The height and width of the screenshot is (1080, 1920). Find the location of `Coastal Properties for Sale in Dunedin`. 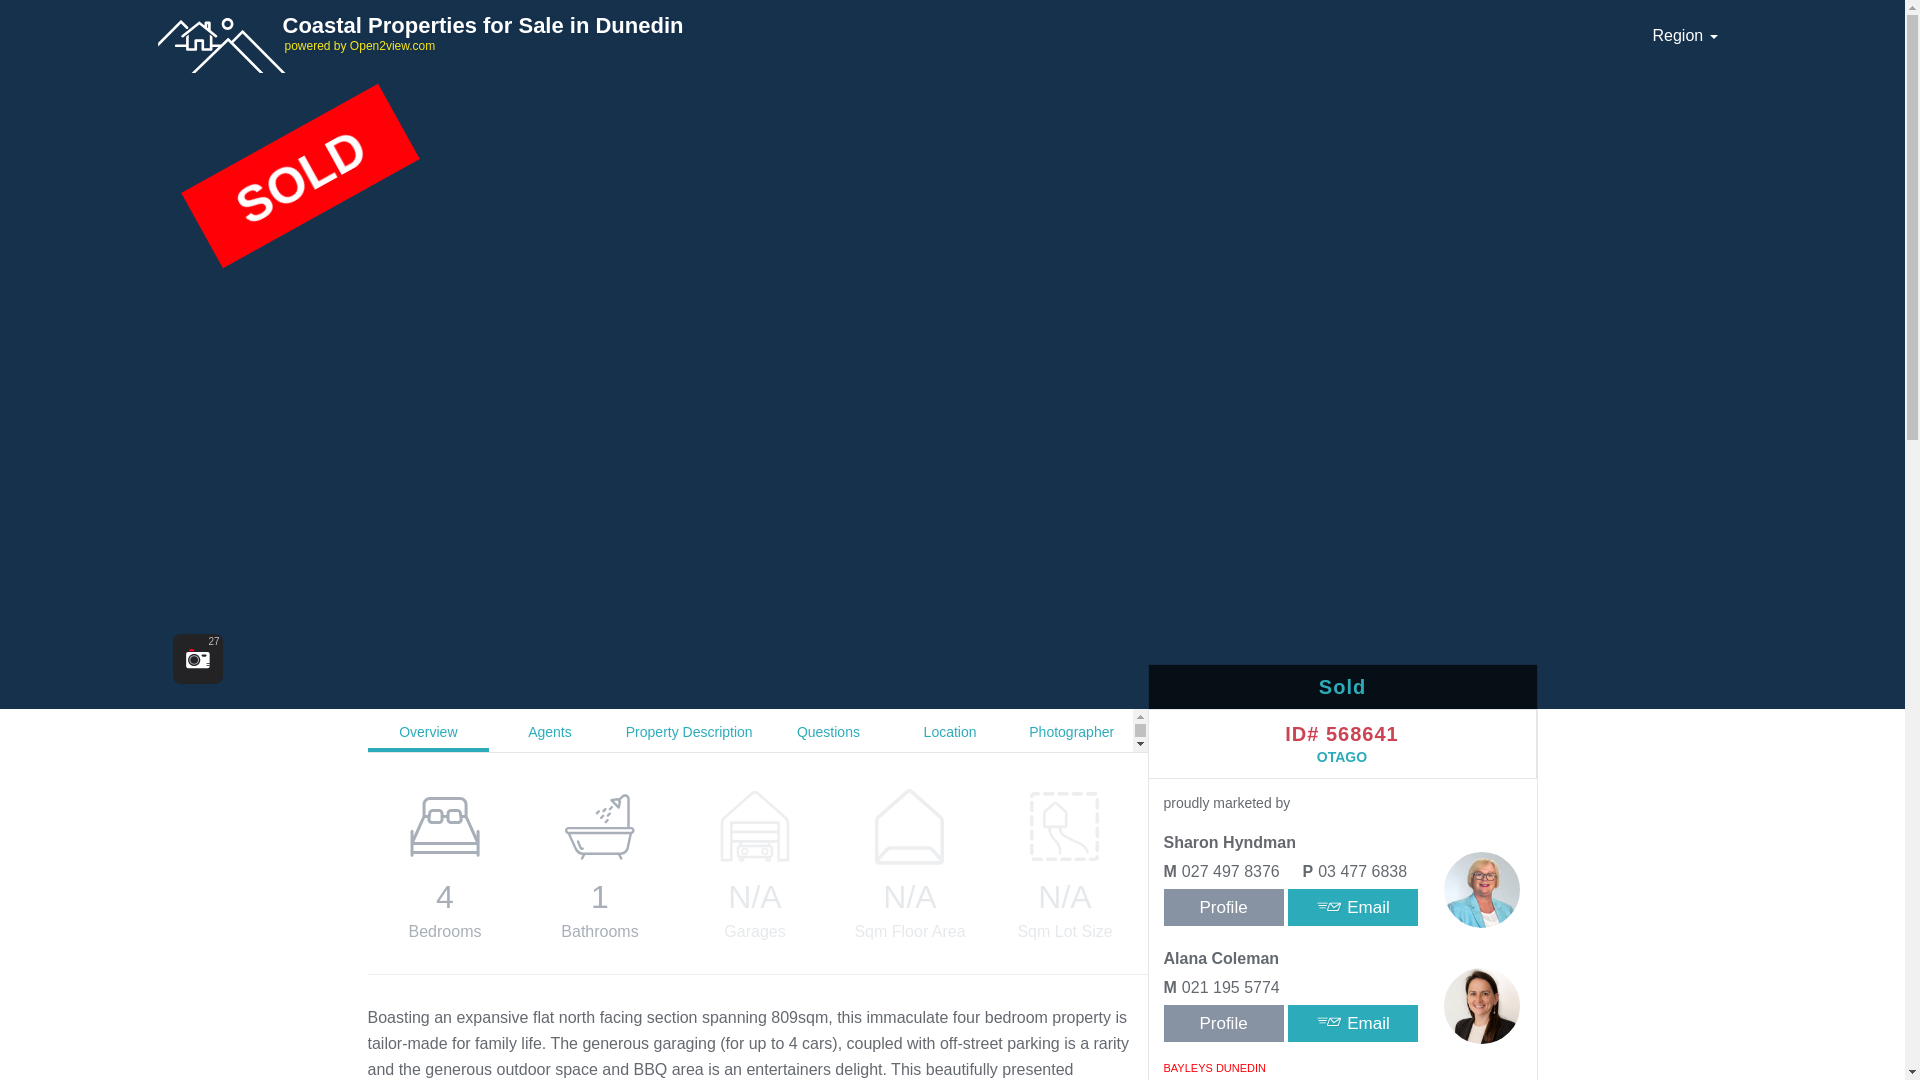

Coastal Properties for Sale in Dunedin is located at coordinates (486, 25).